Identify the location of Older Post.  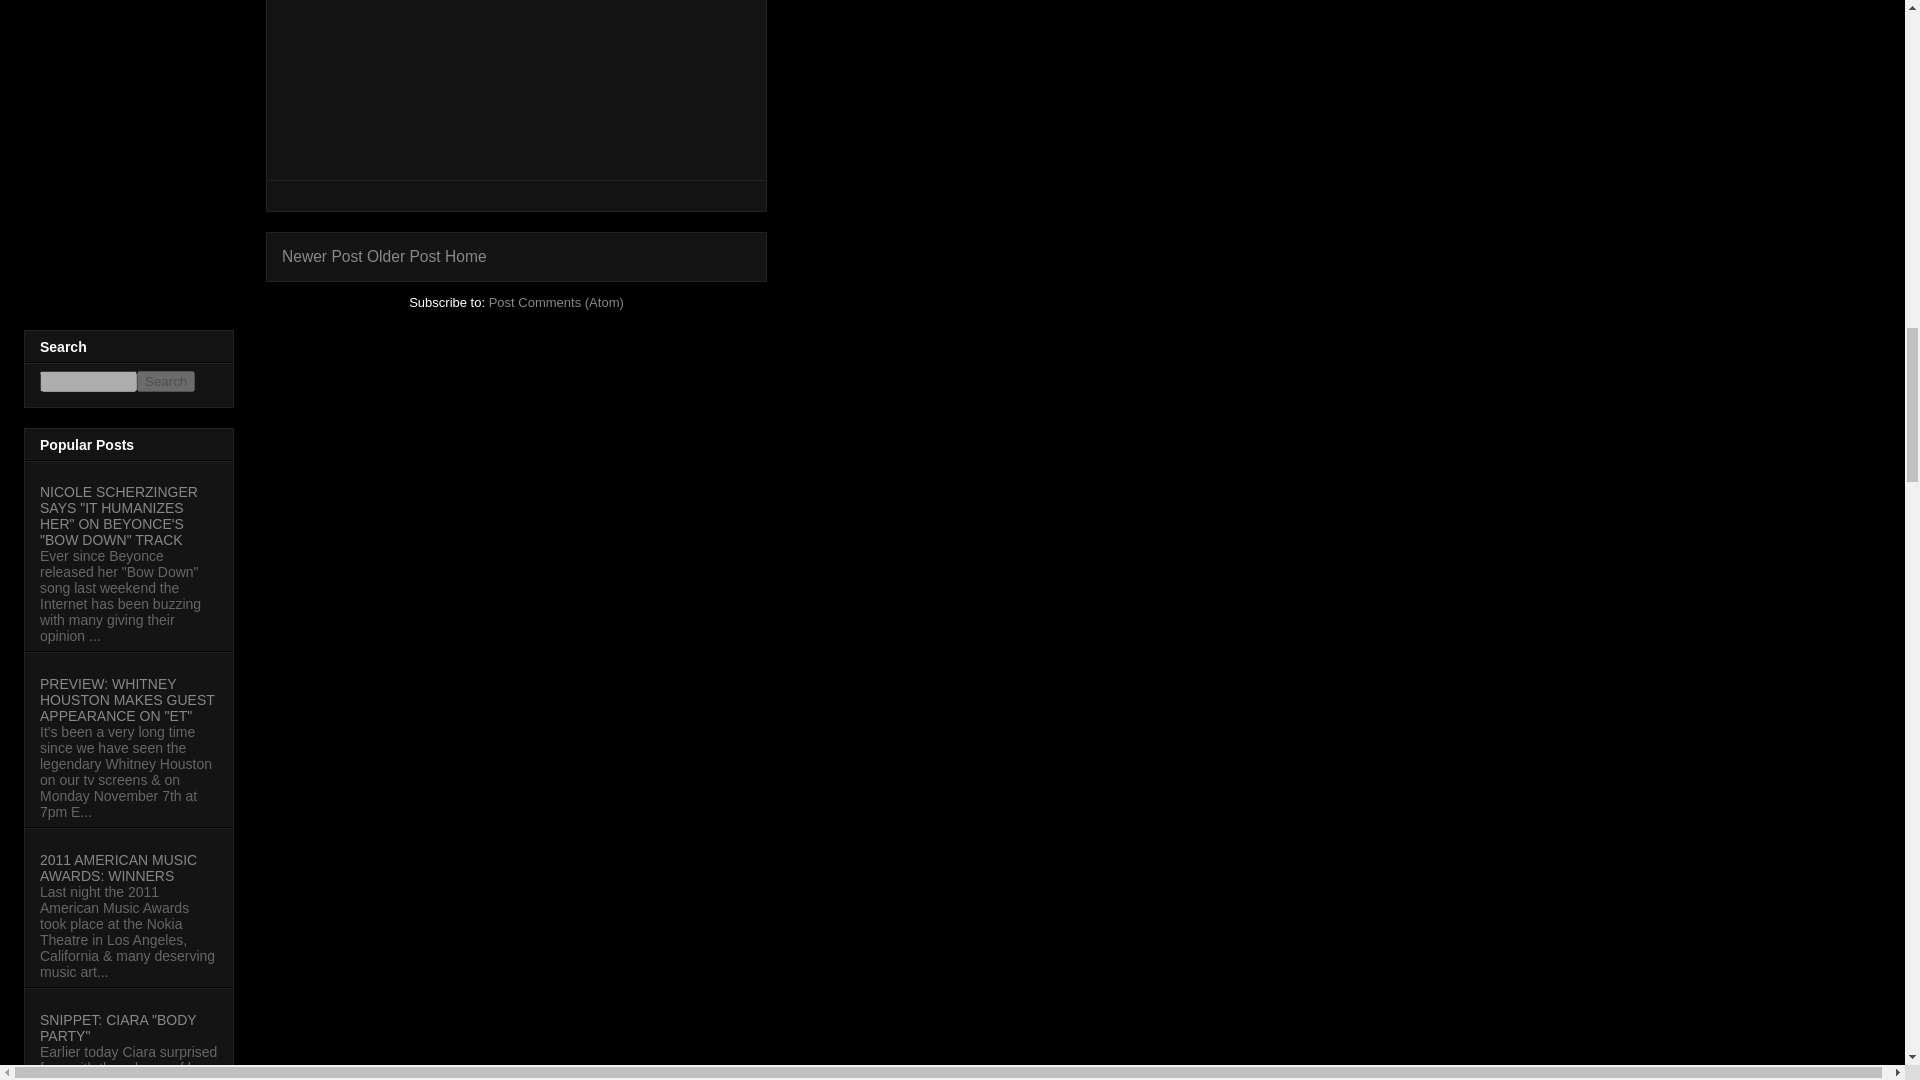
(404, 256).